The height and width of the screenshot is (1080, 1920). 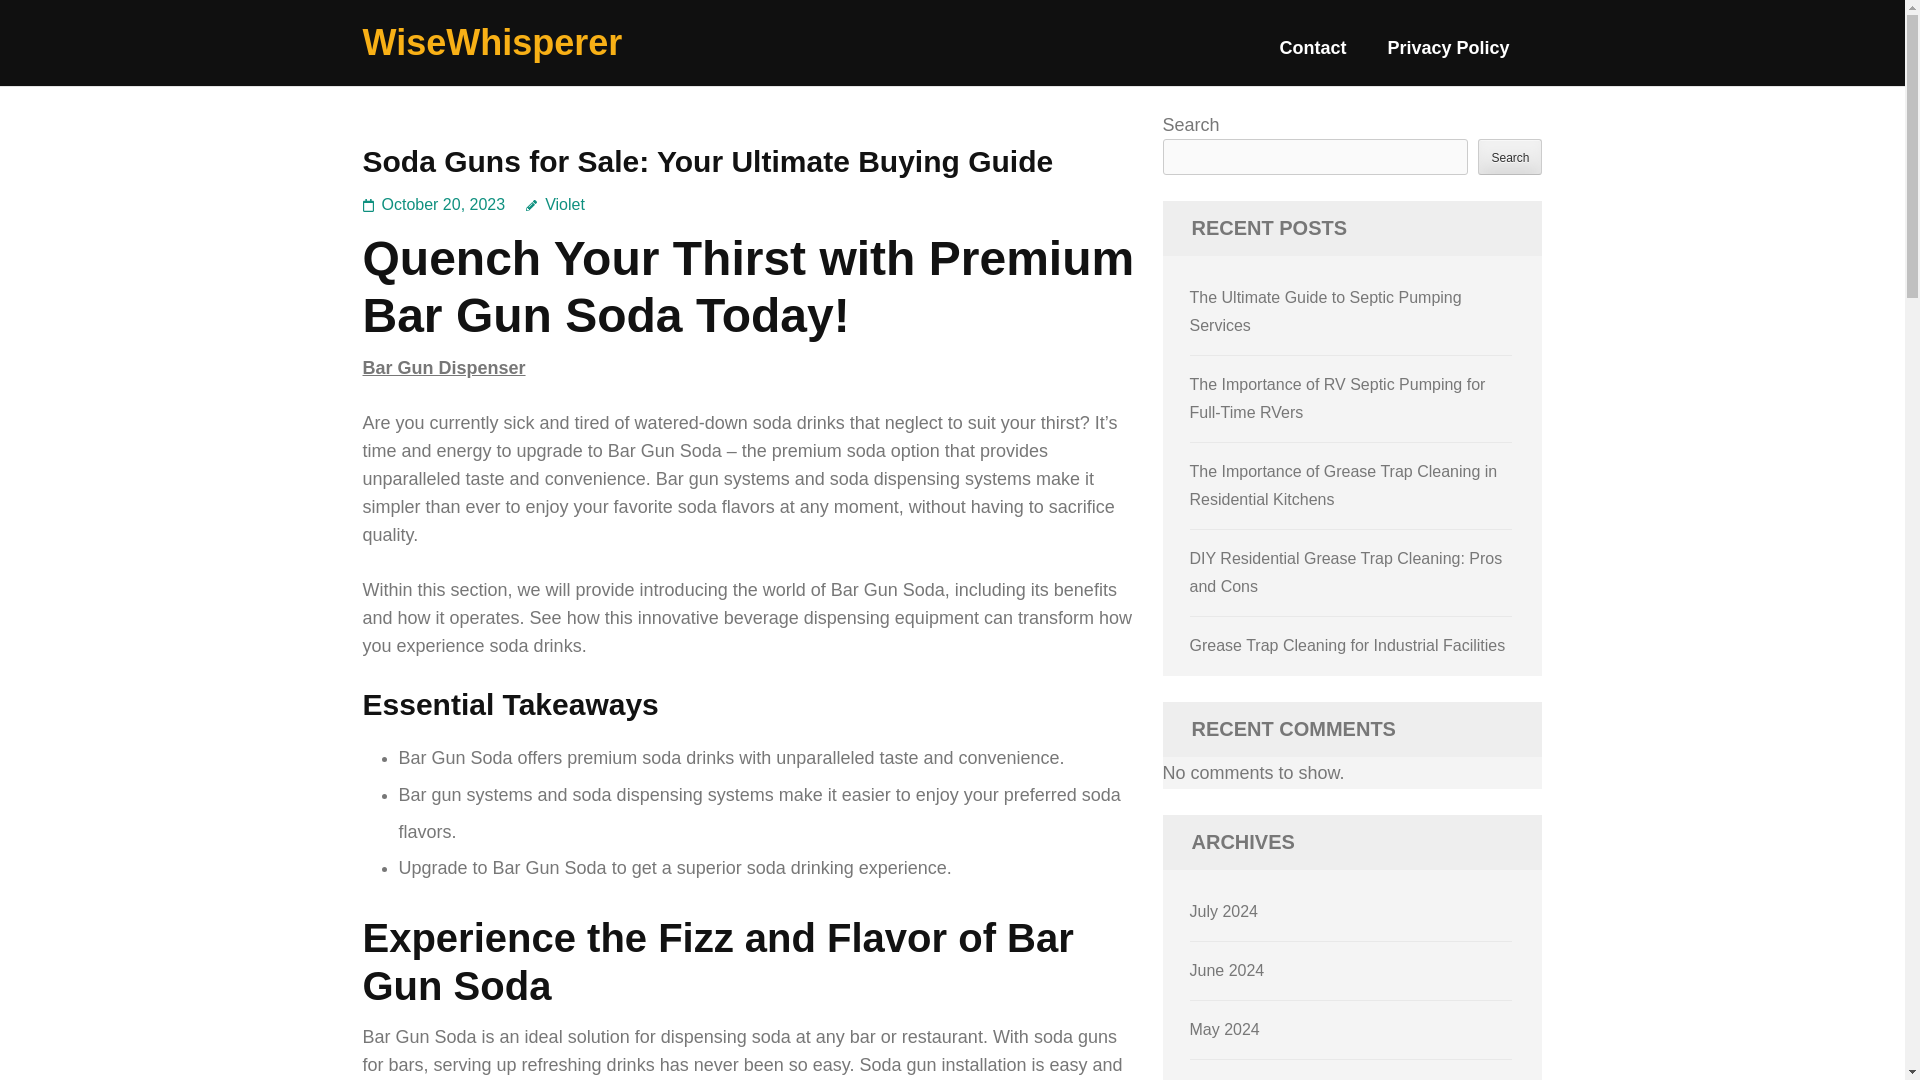 I want to click on WiseWhisperer, so click(x=492, y=42).